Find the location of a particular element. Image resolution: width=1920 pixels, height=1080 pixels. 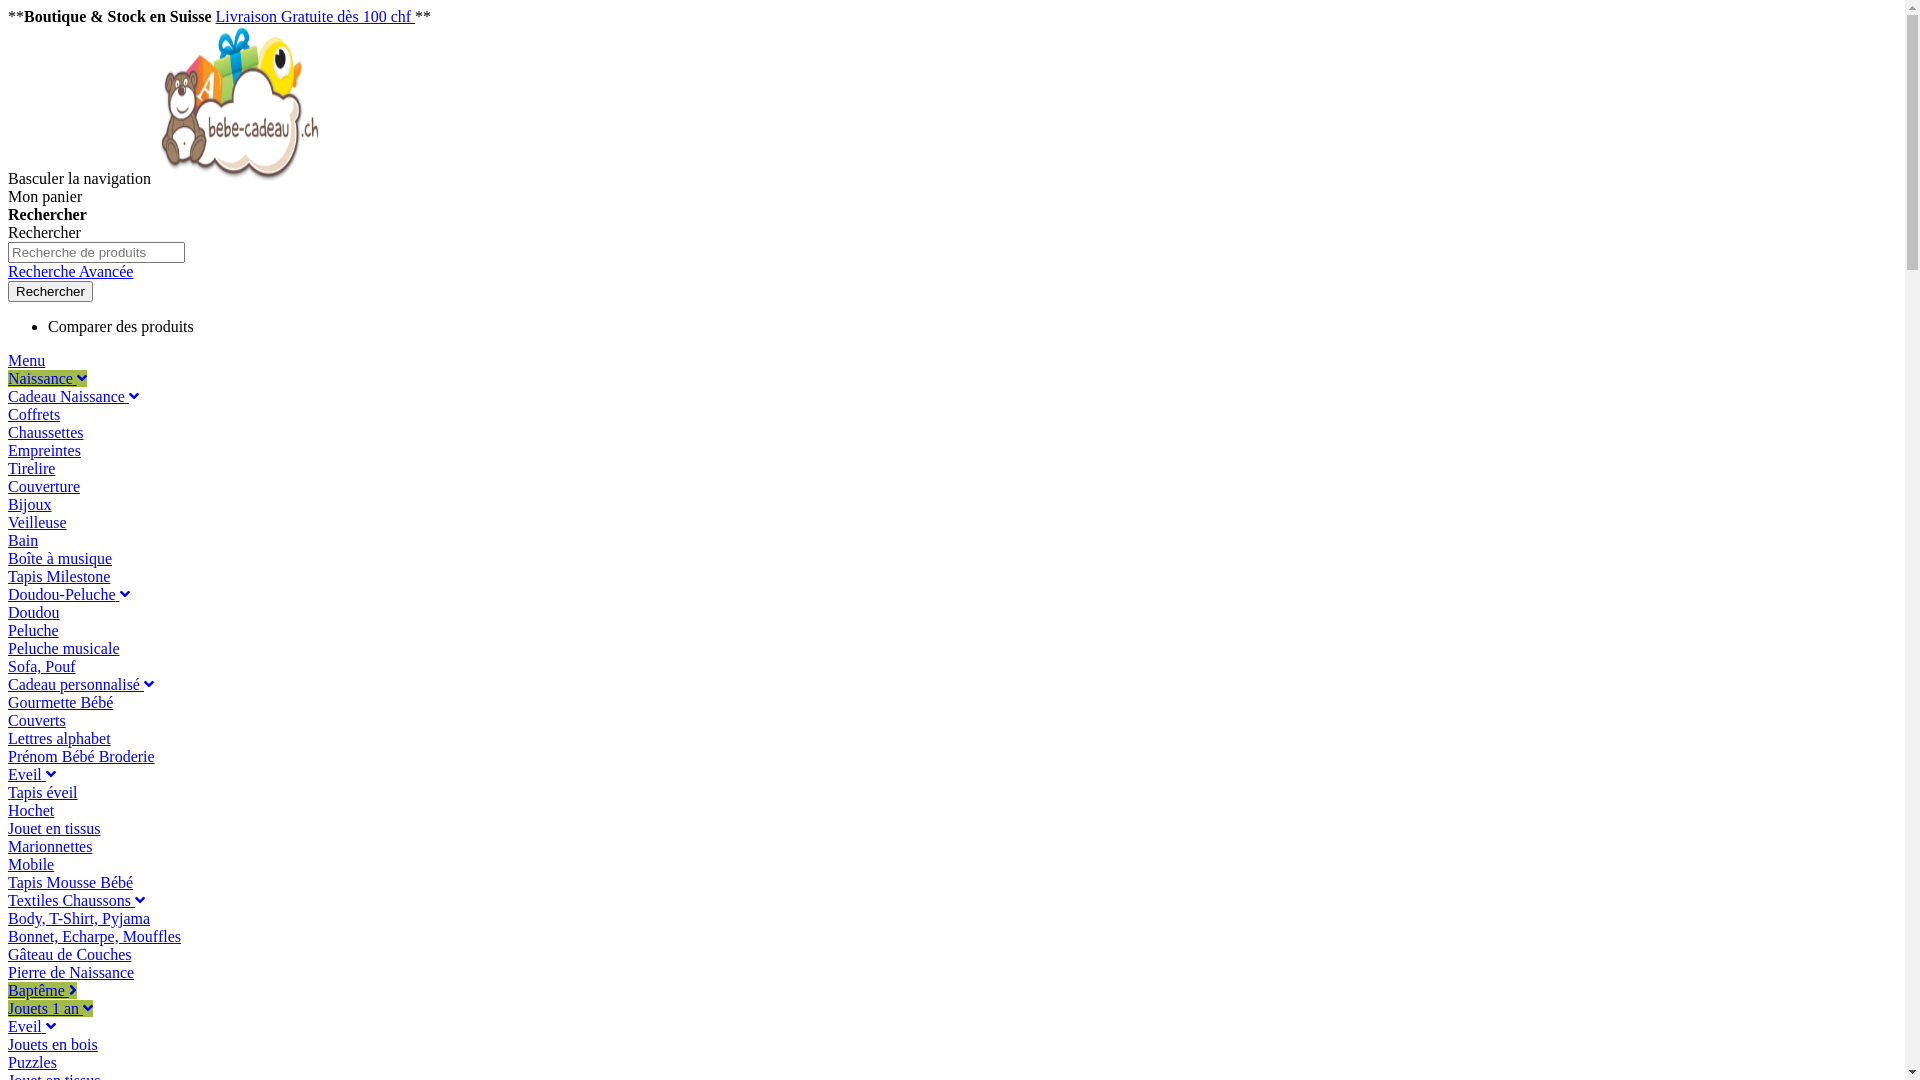

Doudou-Peluche is located at coordinates (69, 594).